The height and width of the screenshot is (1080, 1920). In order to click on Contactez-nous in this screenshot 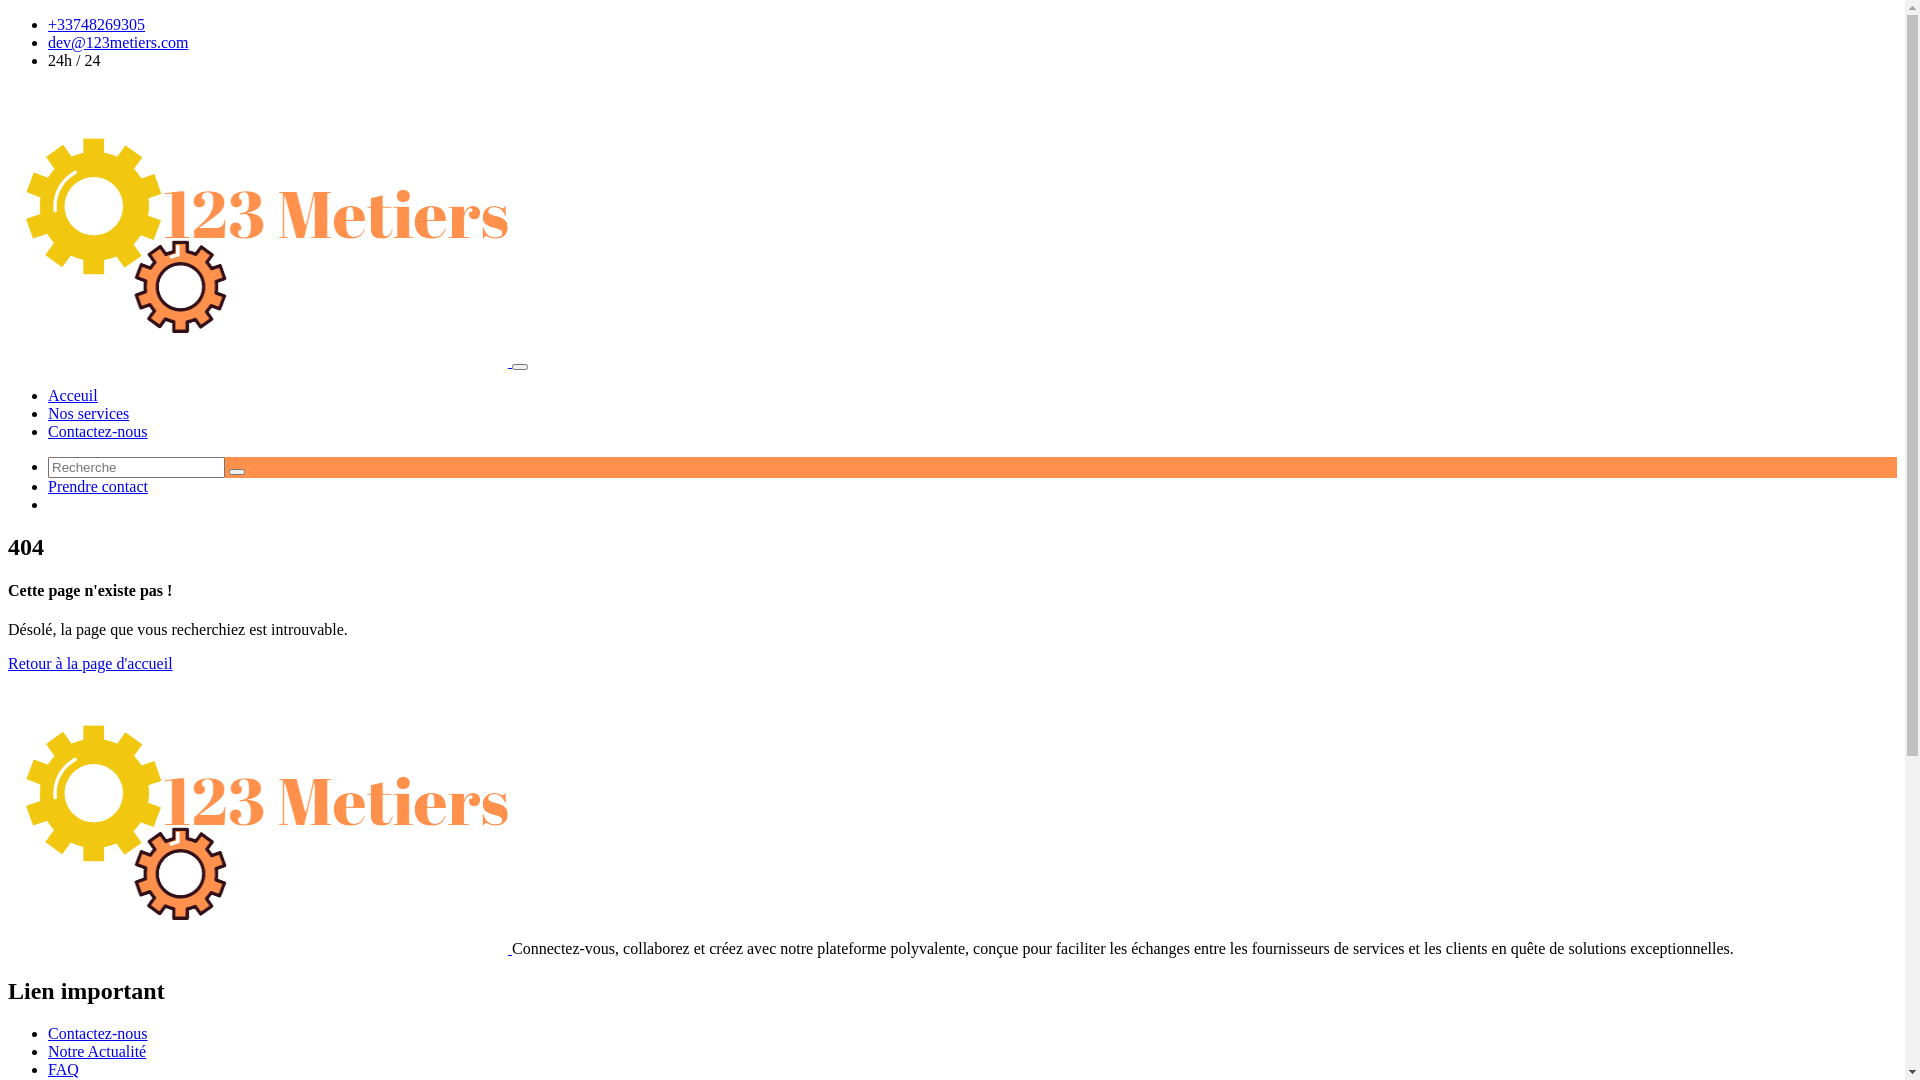, I will do `click(98, 432)`.